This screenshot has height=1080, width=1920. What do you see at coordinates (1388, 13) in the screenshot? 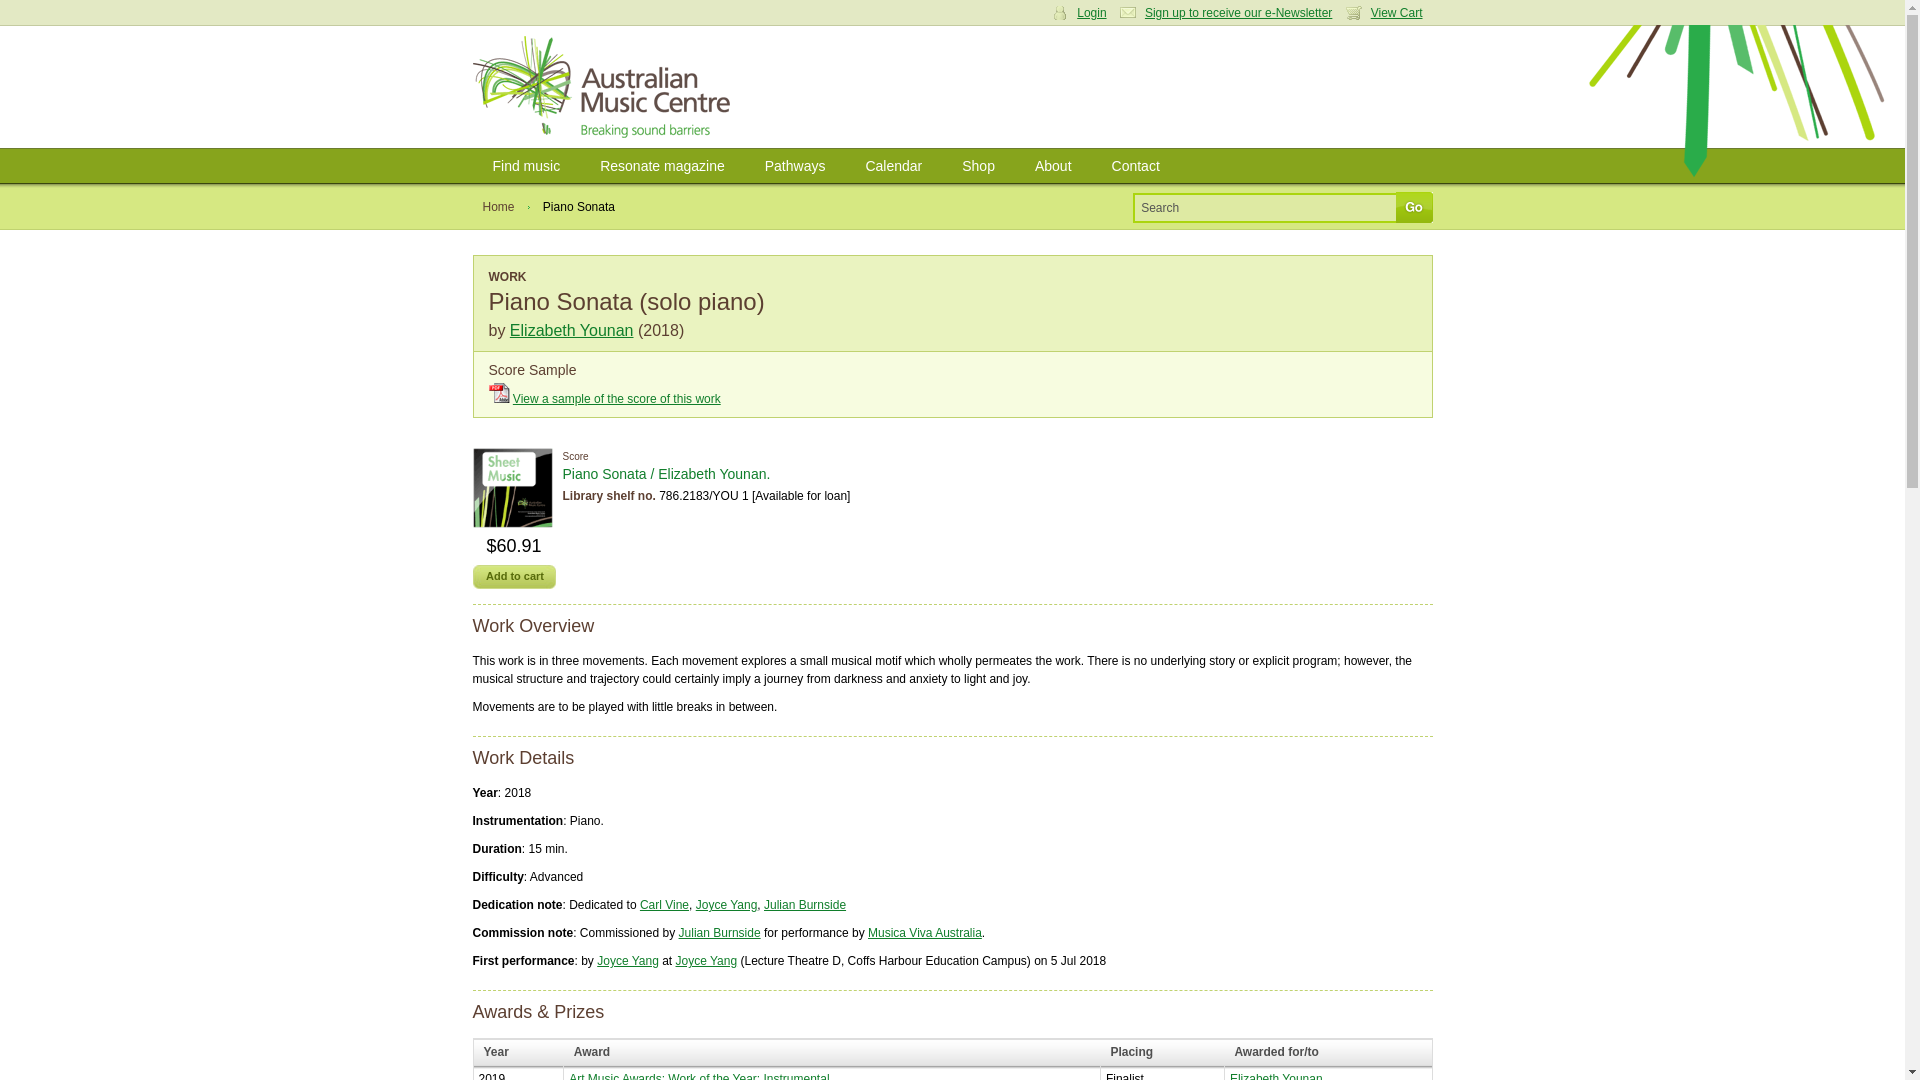
I see `View Cart` at bounding box center [1388, 13].